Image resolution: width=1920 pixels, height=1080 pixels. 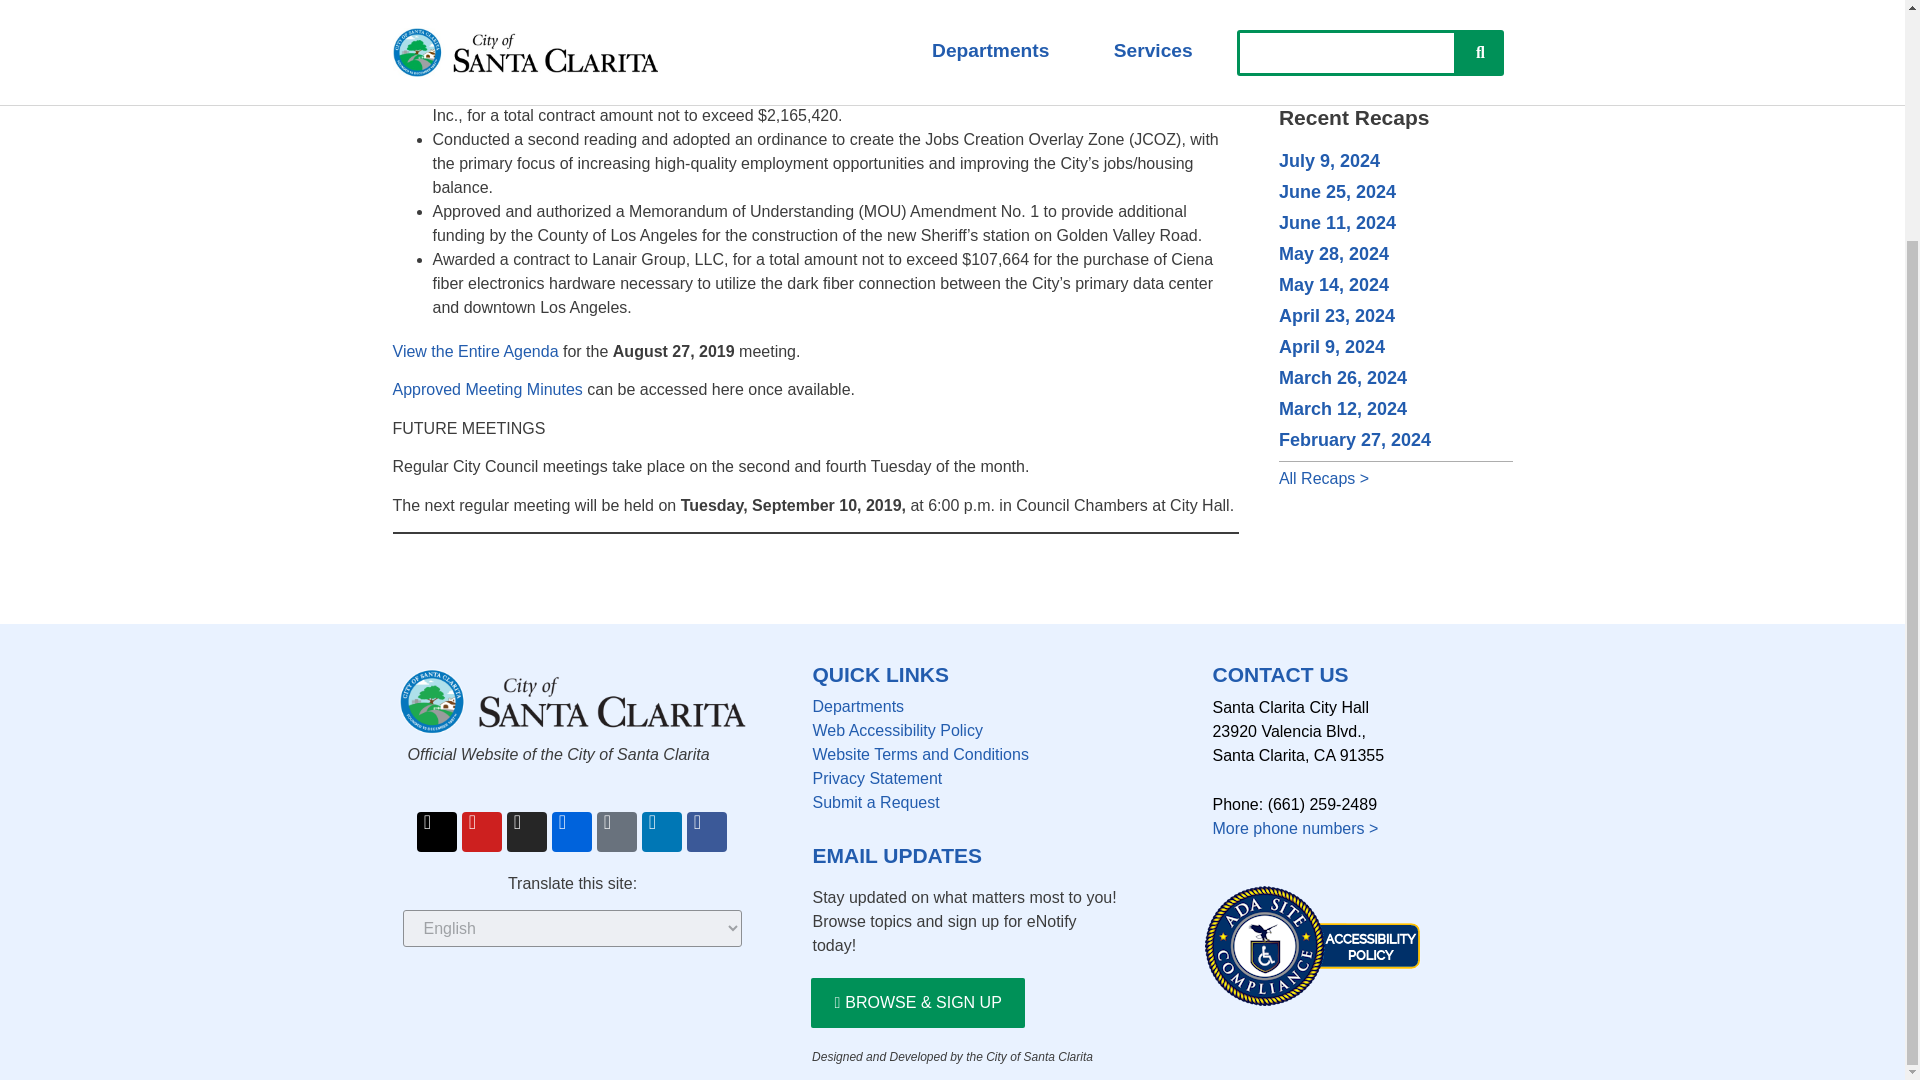 What do you see at coordinates (1342, 408) in the screenshot?
I see `March 12, 2024` at bounding box center [1342, 408].